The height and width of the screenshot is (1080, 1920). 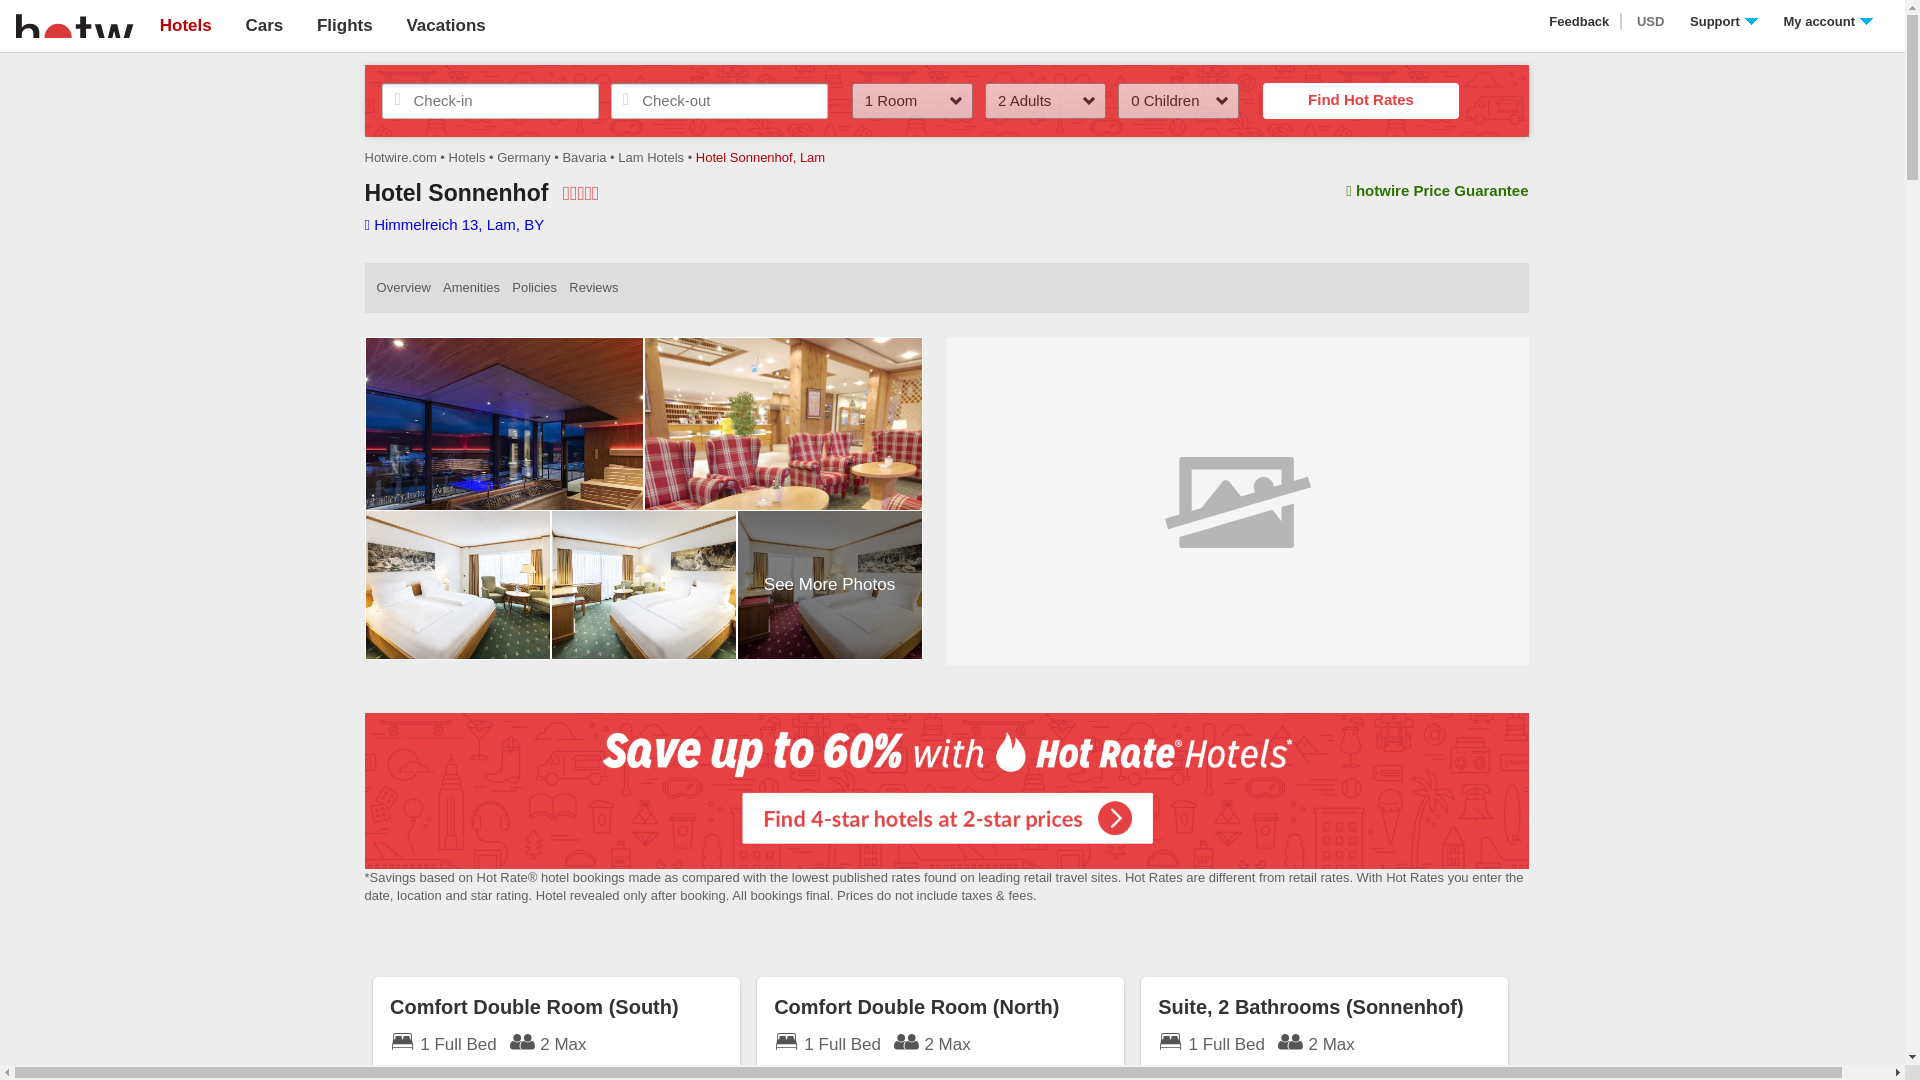 What do you see at coordinates (185, 25) in the screenshot?
I see `Hotels` at bounding box center [185, 25].